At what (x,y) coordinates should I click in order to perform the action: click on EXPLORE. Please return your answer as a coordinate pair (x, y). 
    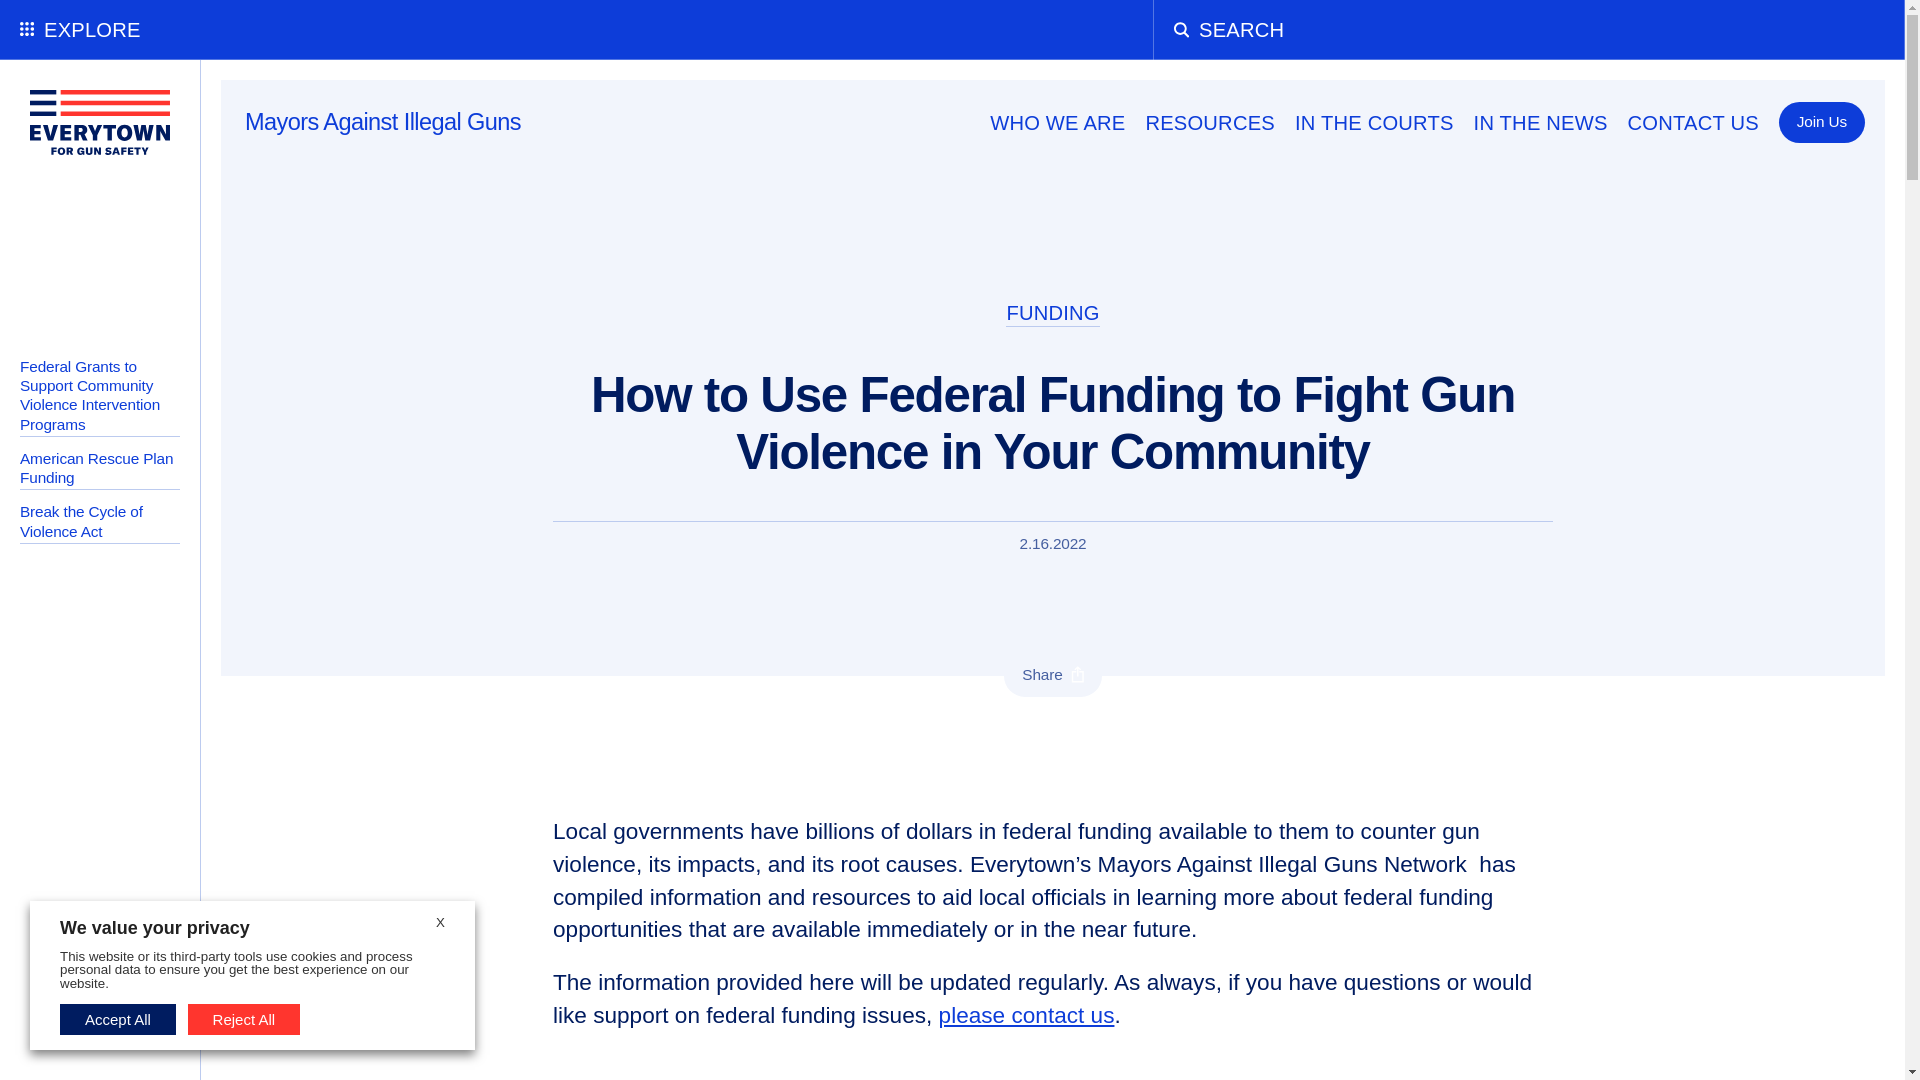
    Looking at the image, I should click on (100, 30).